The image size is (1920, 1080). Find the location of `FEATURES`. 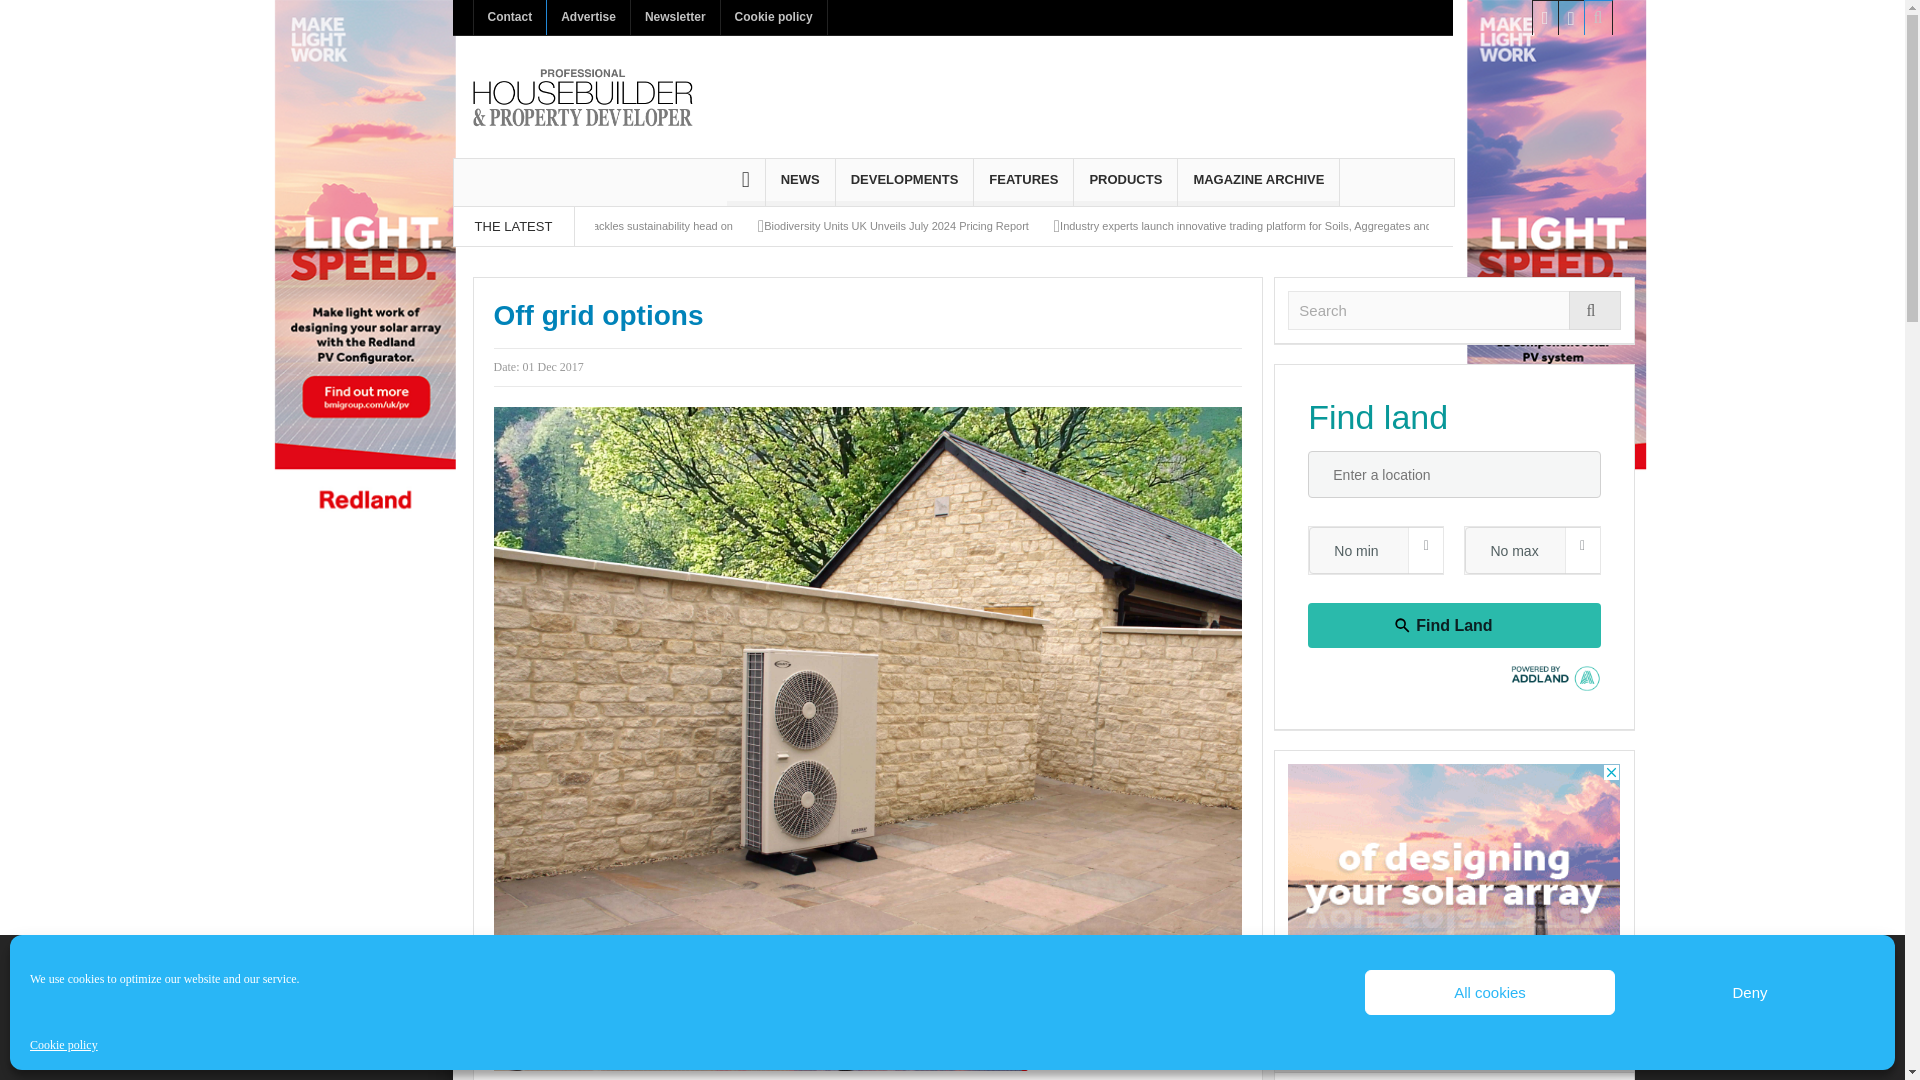

FEATURES is located at coordinates (1023, 182).